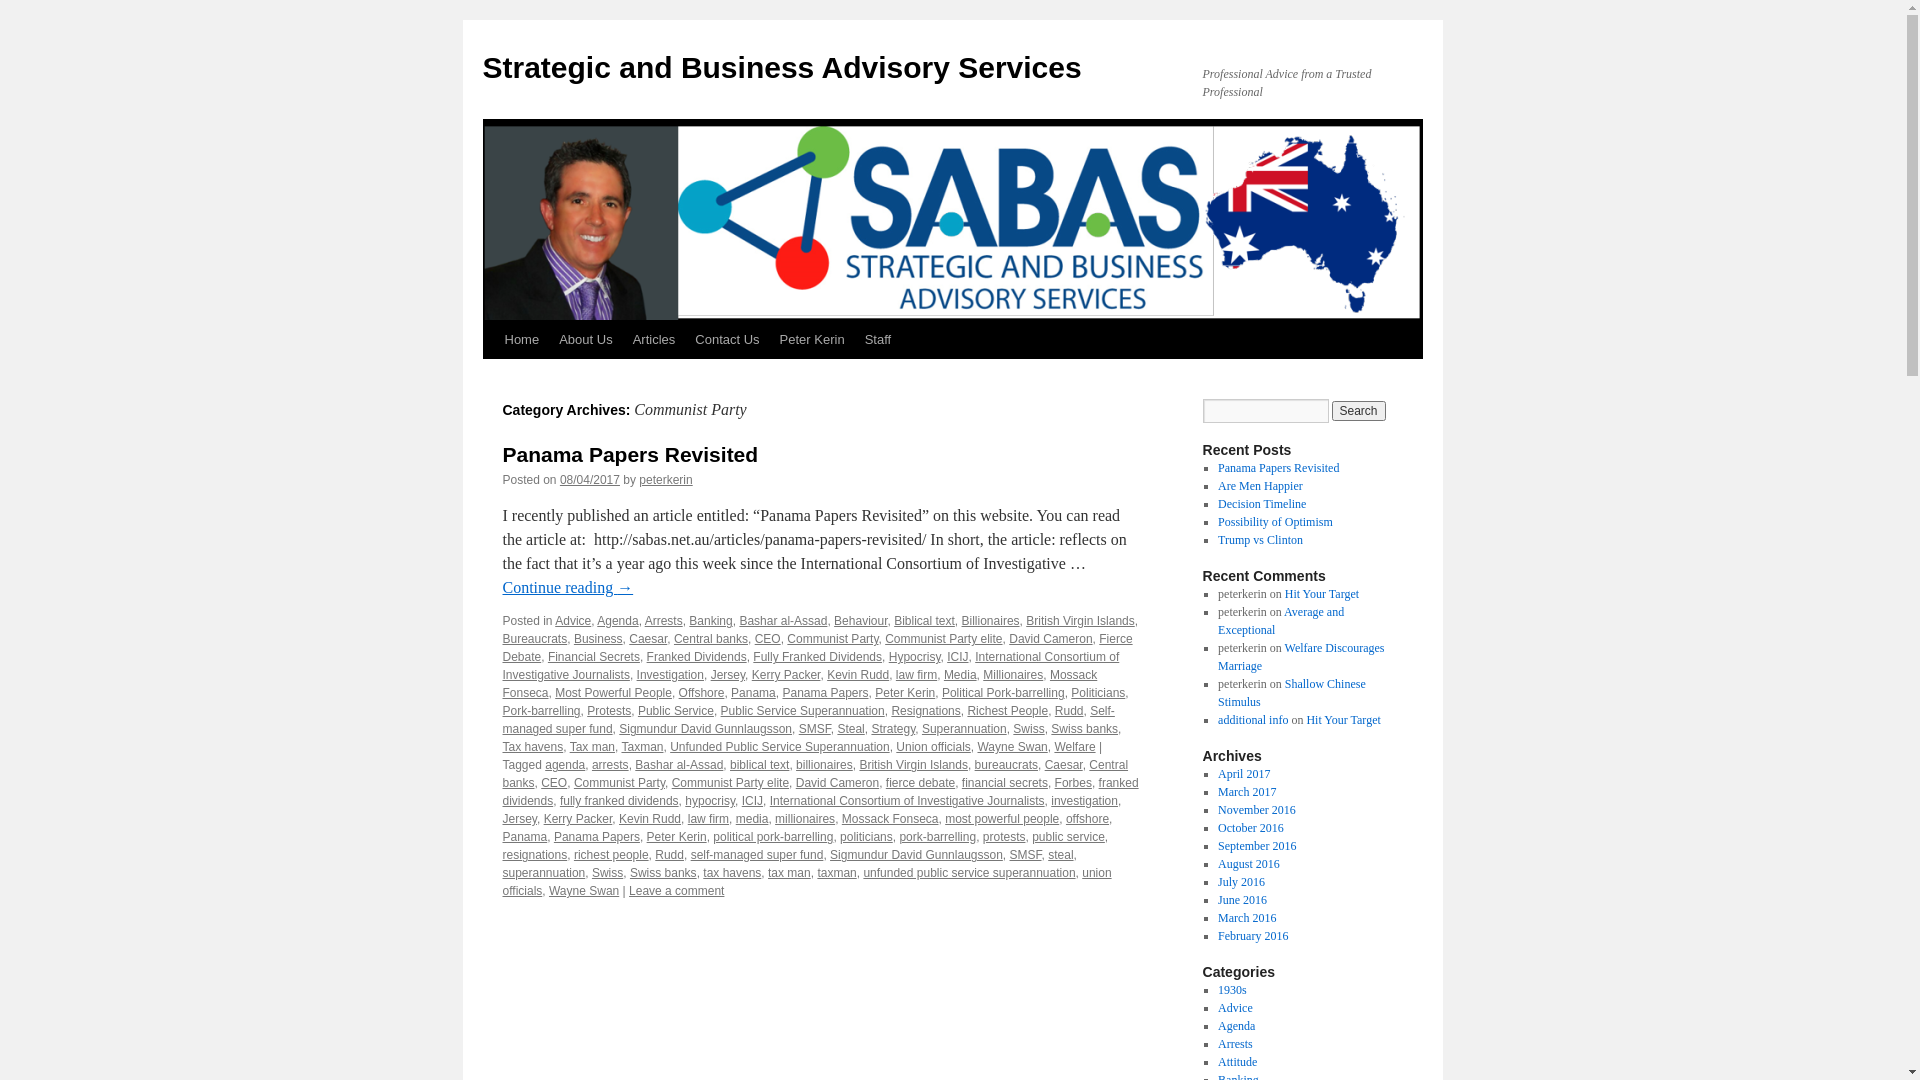 The image size is (1920, 1080). What do you see at coordinates (1236, 1044) in the screenshot?
I see `Arrests` at bounding box center [1236, 1044].